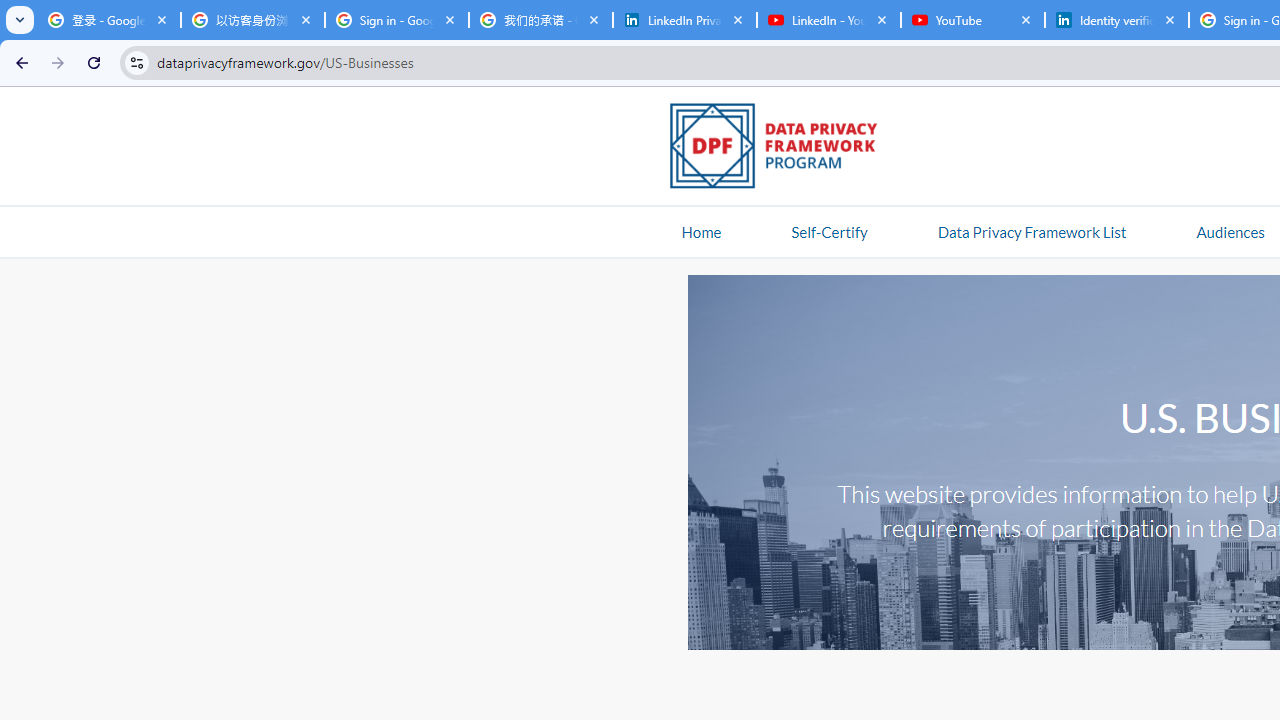  Describe the element at coordinates (1230, 231) in the screenshot. I see `Audiences` at that location.